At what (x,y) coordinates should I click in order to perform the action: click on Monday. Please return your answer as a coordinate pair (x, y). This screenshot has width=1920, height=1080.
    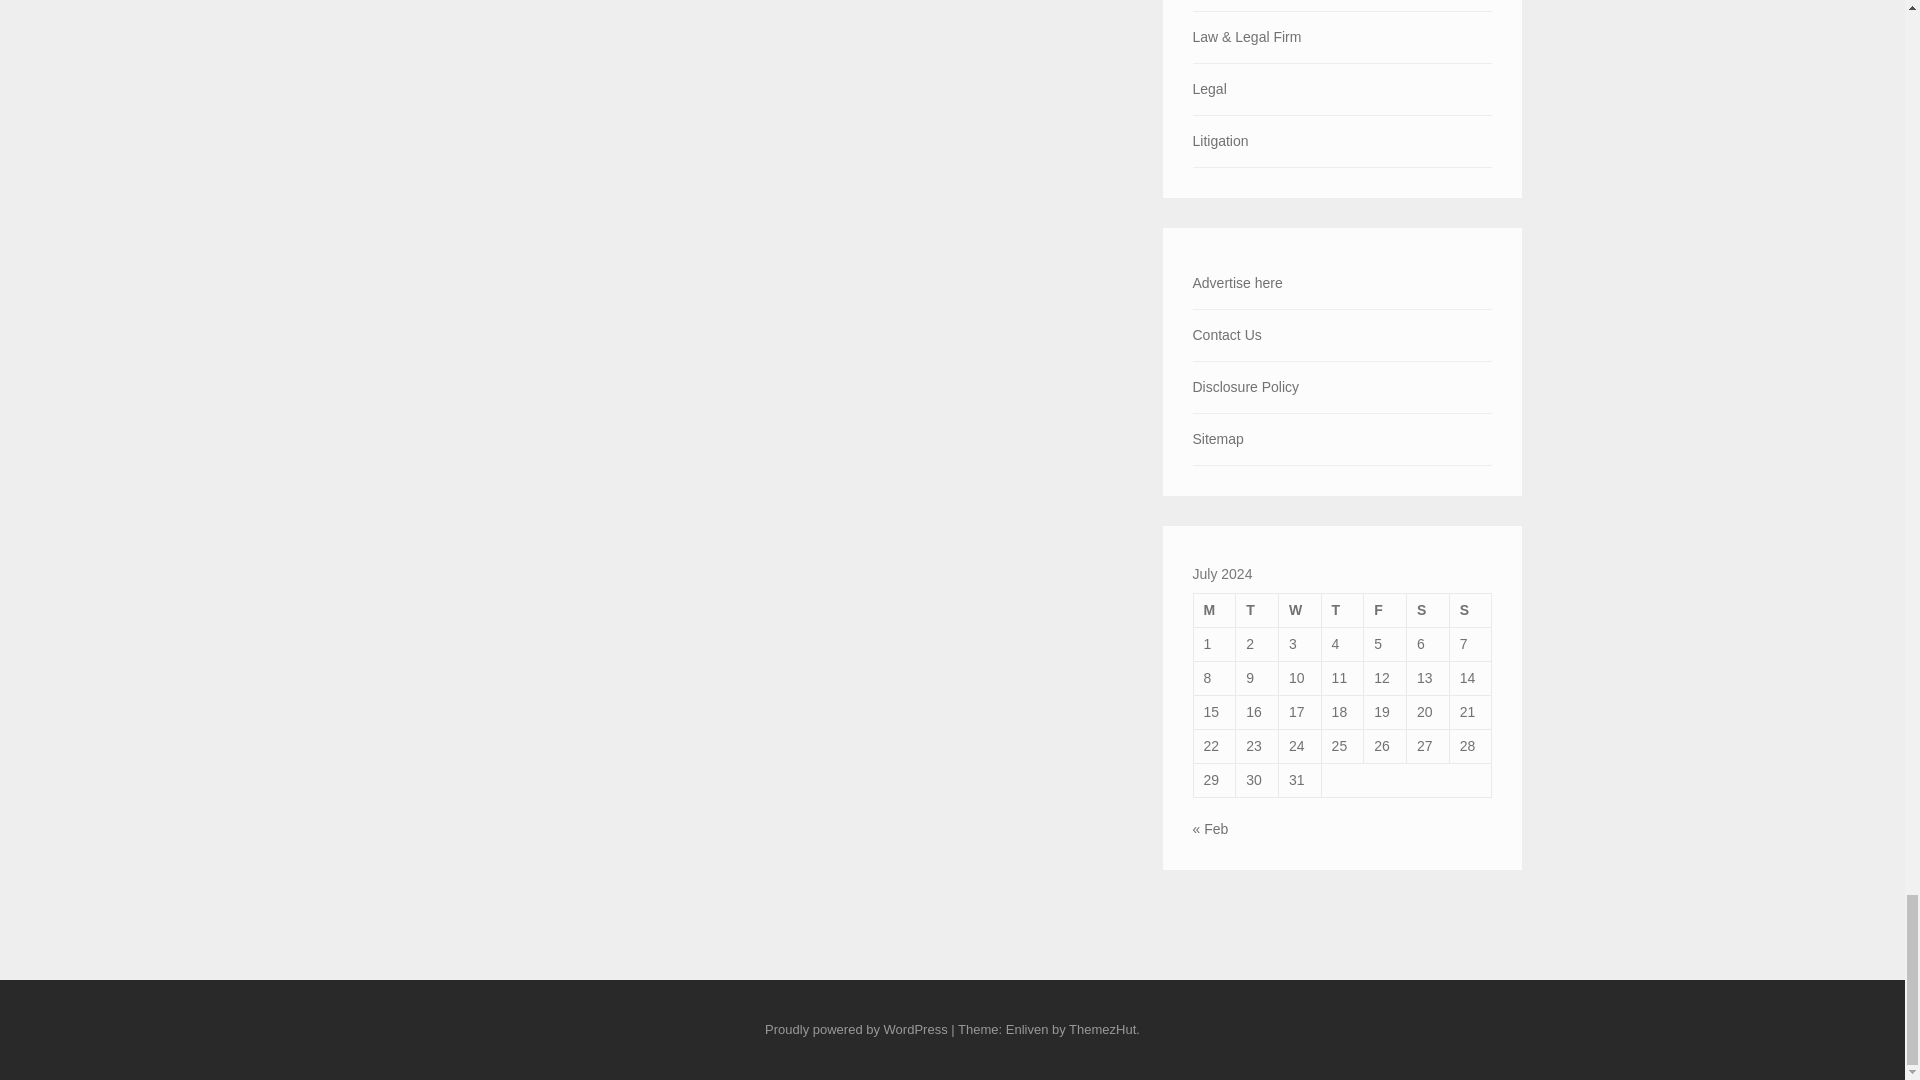
    Looking at the image, I should click on (1214, 610).